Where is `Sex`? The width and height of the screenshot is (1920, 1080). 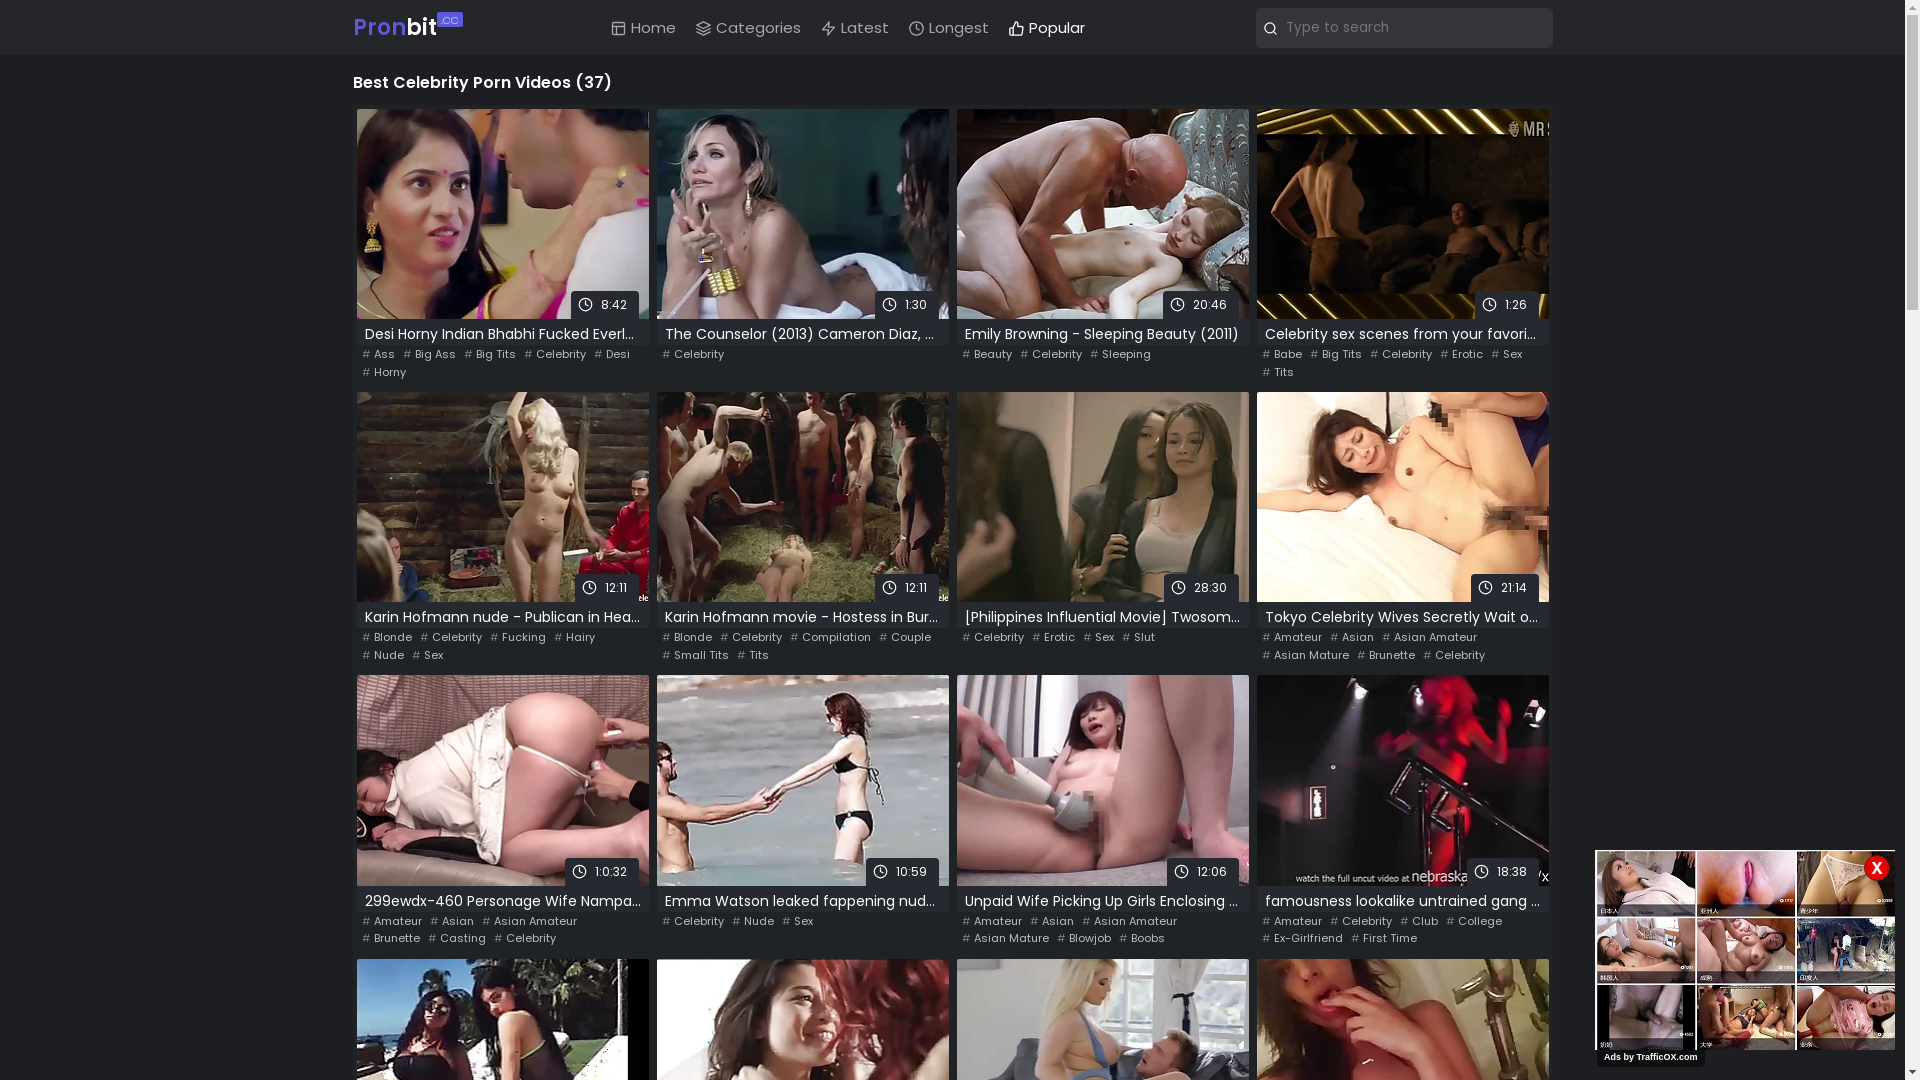
Sex is located at coordinates (1506, 354).